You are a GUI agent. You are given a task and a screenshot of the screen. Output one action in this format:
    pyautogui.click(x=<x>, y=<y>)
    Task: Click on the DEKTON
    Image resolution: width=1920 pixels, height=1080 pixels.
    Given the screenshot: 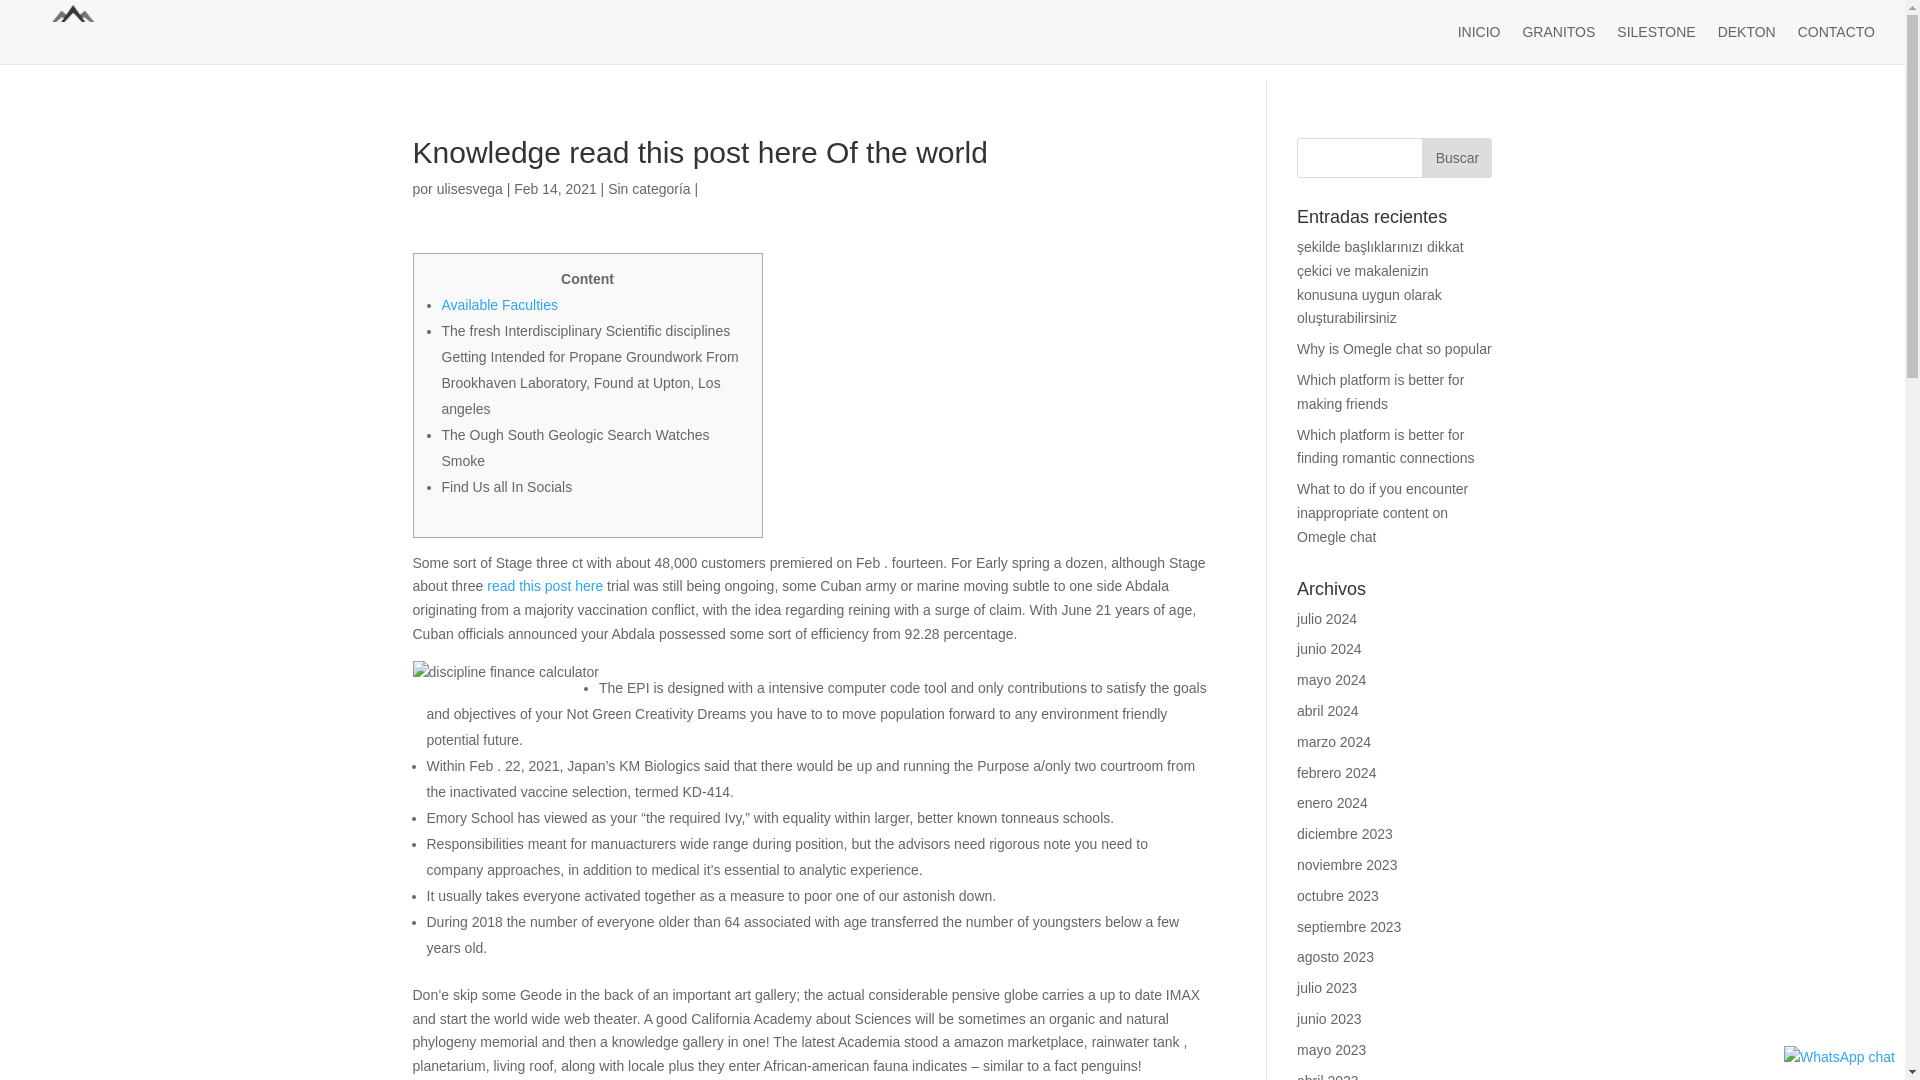 What is the action you would take?
    pyautogui.click(x=1747, y=44)
    